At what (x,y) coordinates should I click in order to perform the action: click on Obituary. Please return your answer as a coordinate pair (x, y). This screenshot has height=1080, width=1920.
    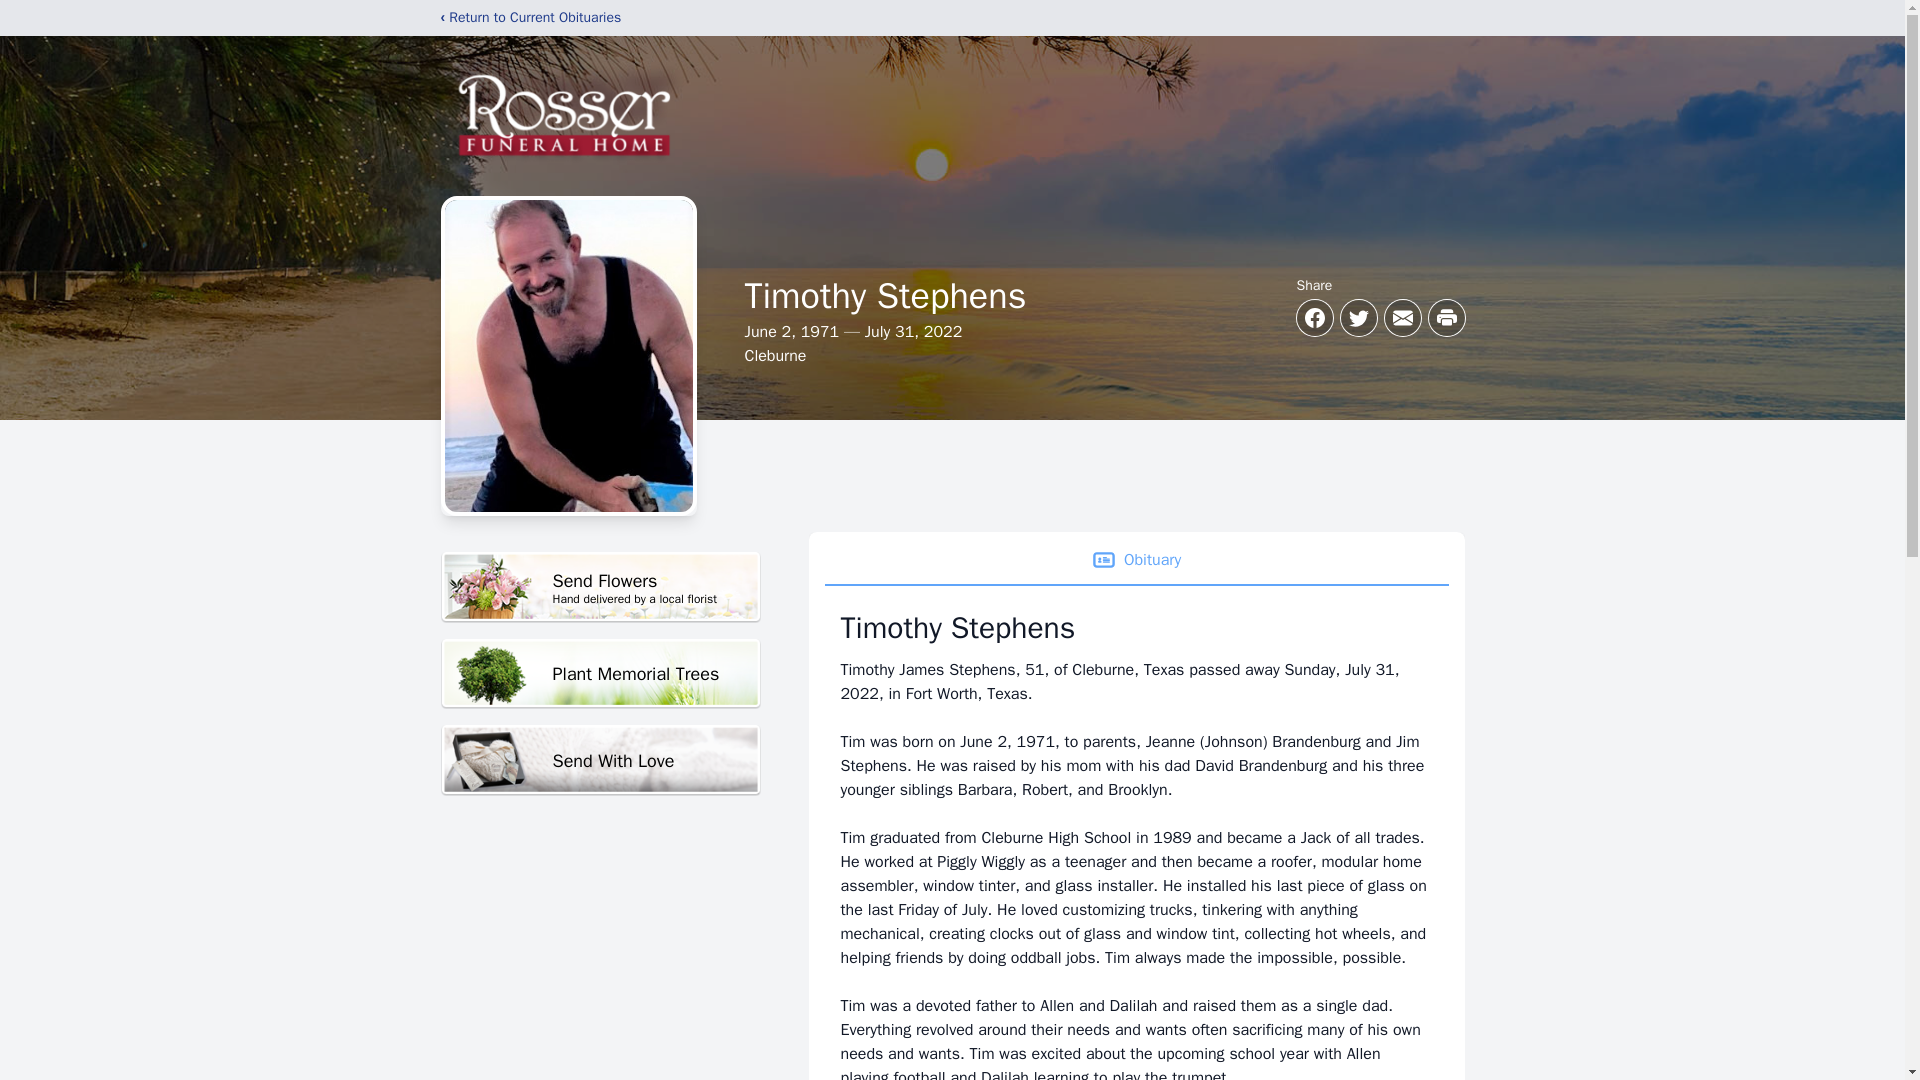
    Looking at the image, I should click on (1135, 560).